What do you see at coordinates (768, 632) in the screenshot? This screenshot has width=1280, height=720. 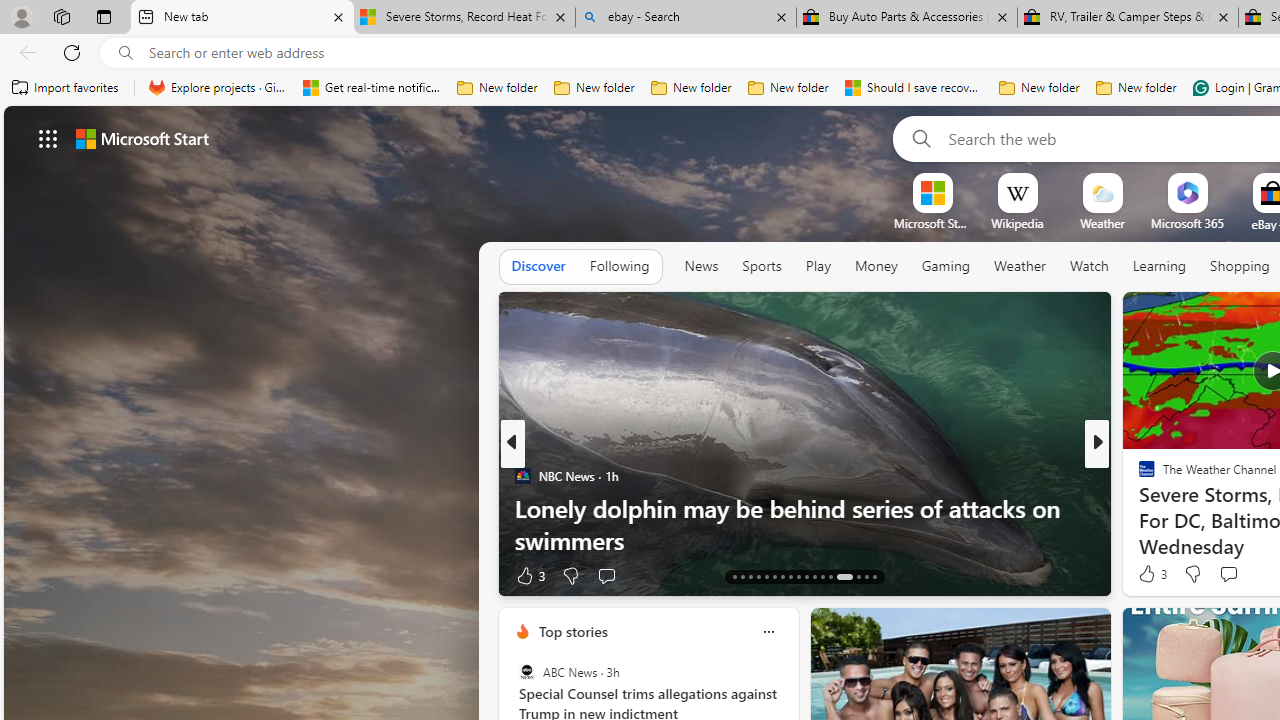 I see `Class: icon-img` at bounding box center [768, 632].